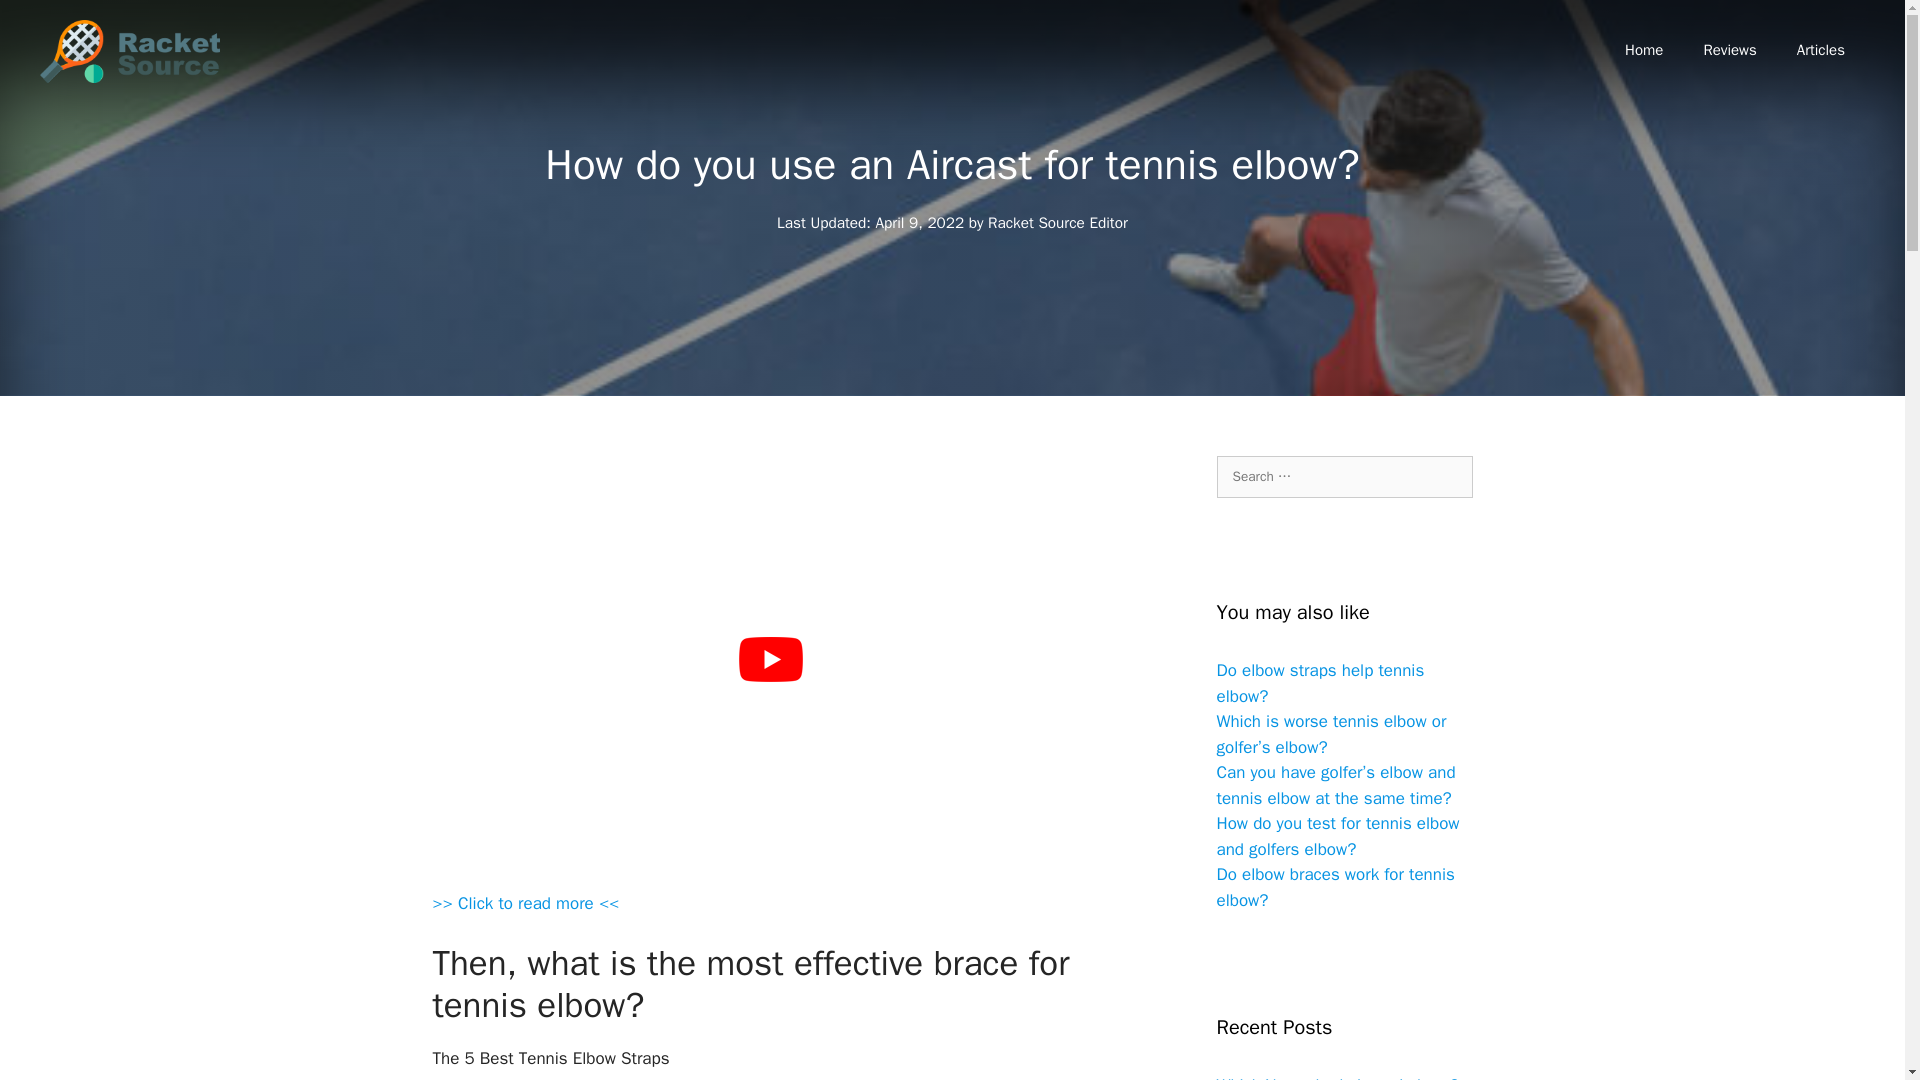 Image resolution: width=1920 pixels, height=1080 pixels. What do you see at coordinates (47, 24) in the screenshot?
I see `Search` at bounding box center [47, 24].